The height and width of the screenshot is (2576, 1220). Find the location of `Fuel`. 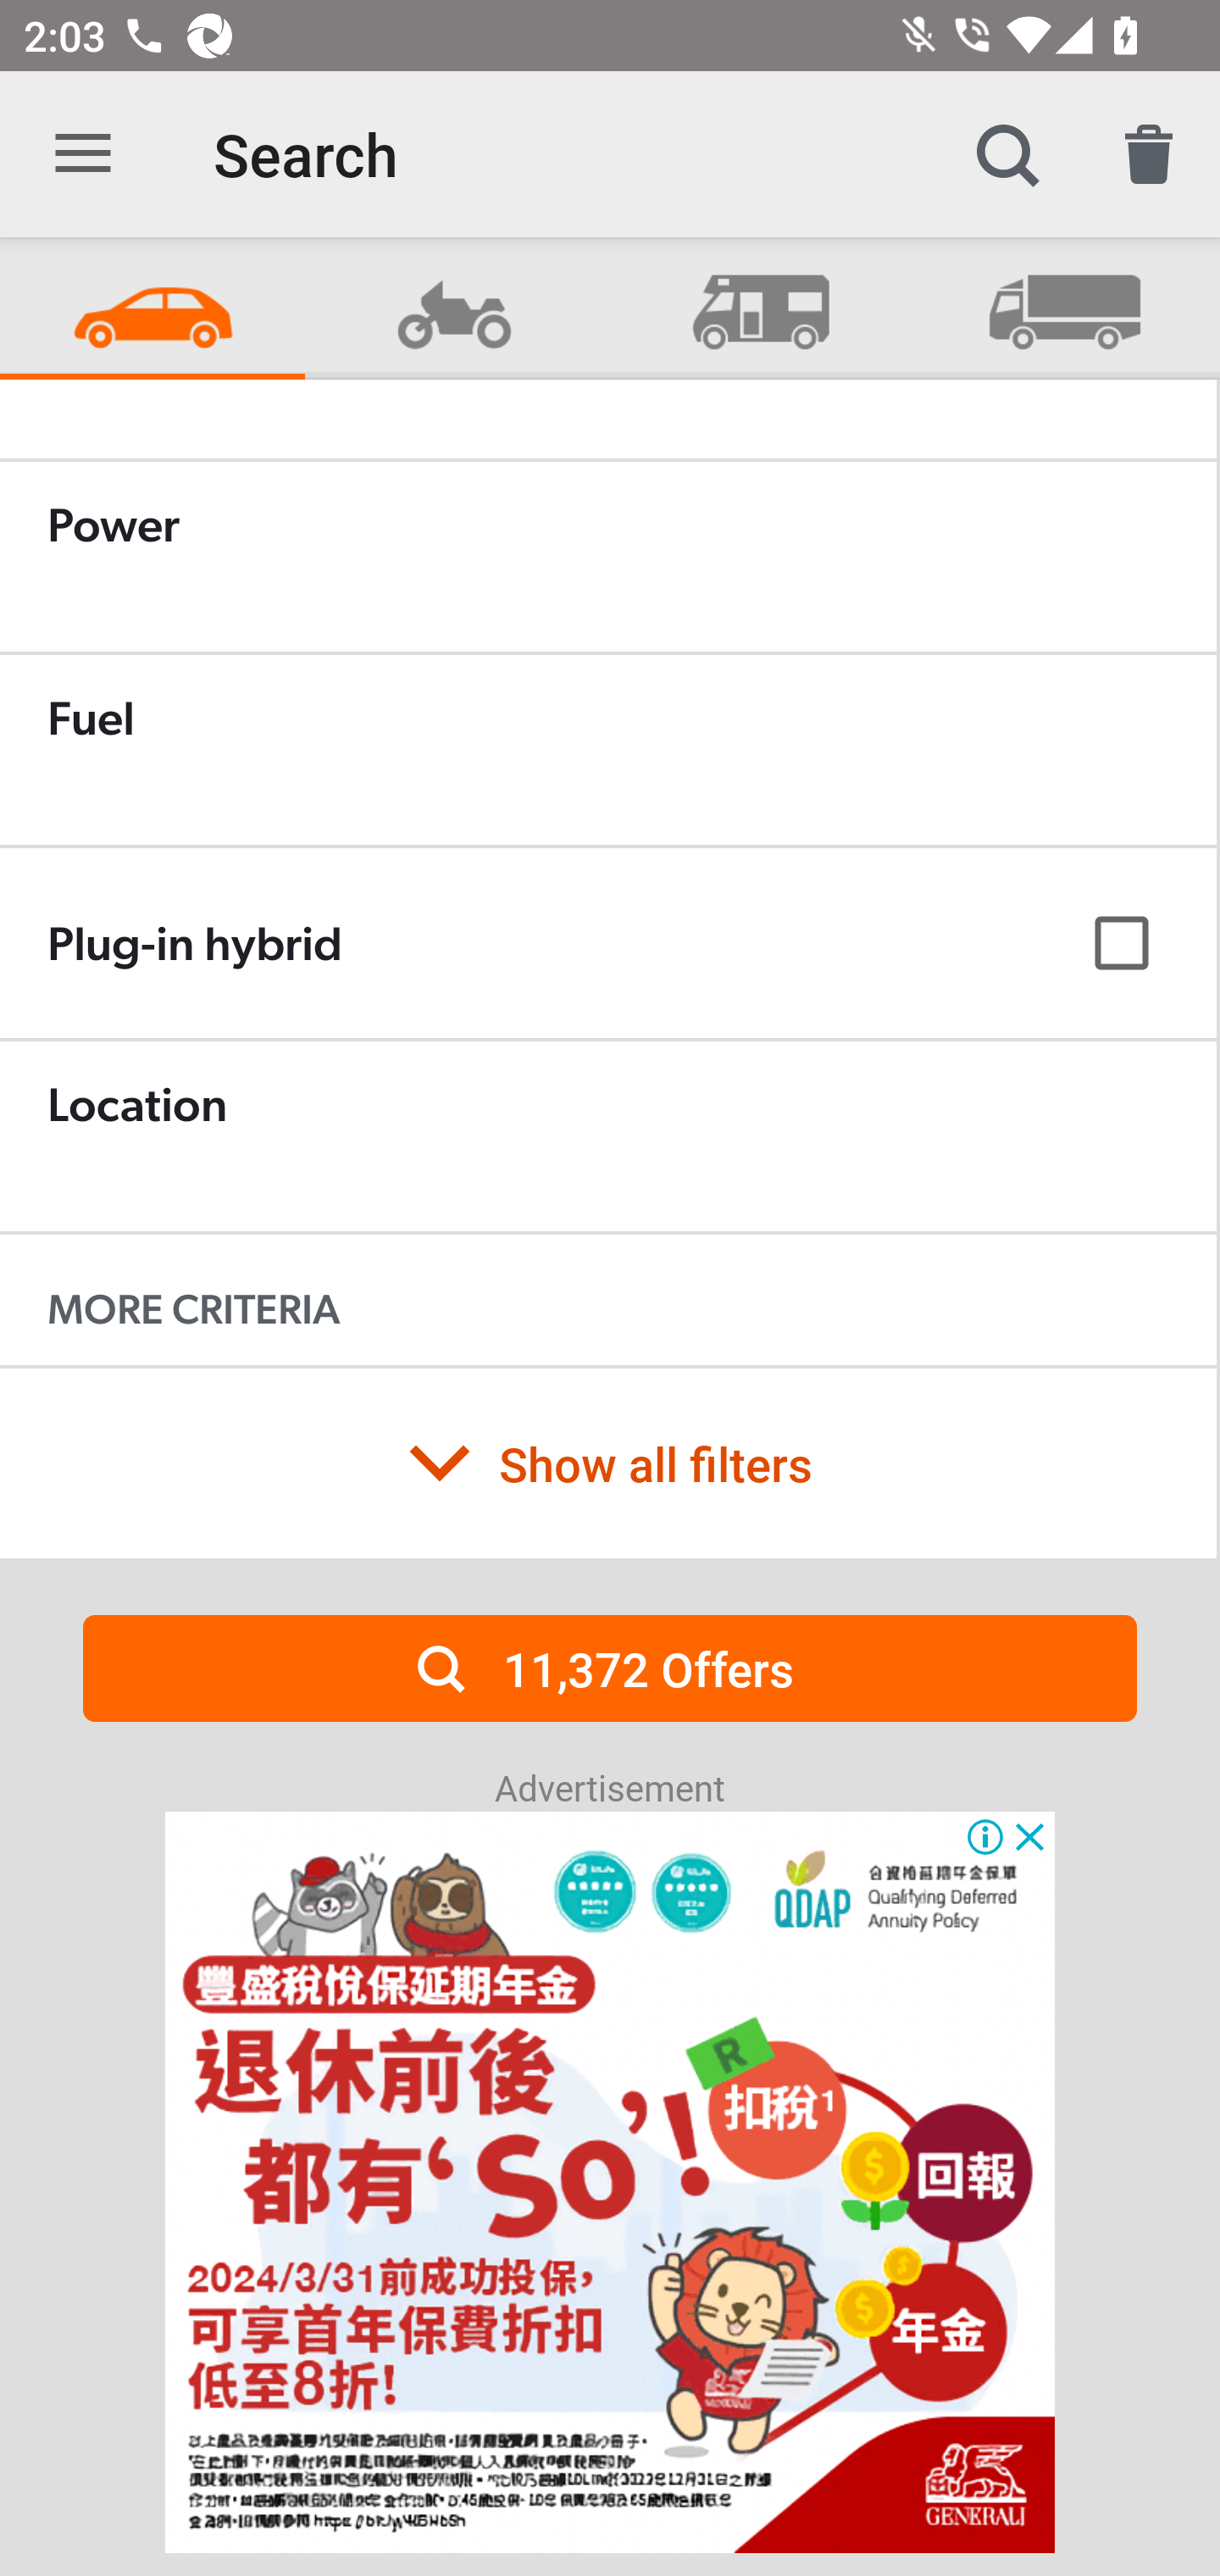

Fuel is located at coordinates (608, 749).